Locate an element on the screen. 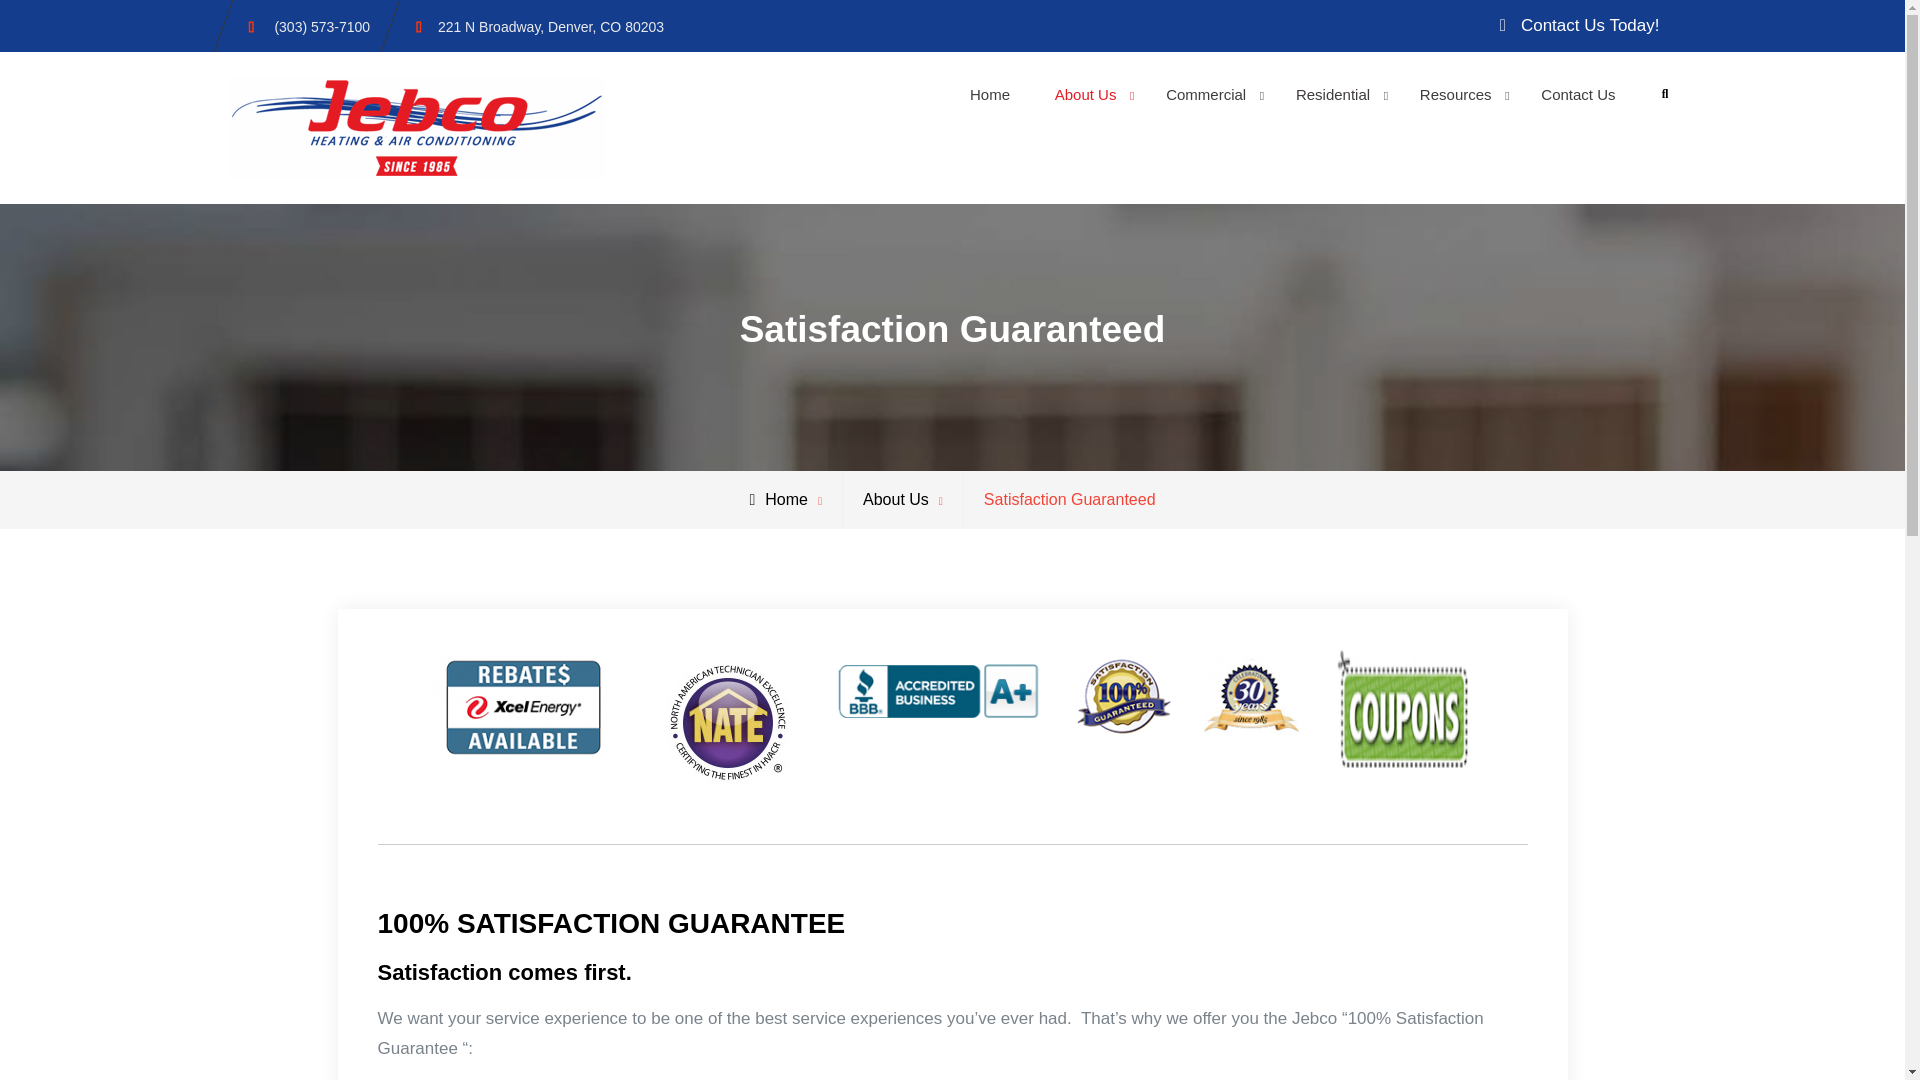  About Us is located at coordinates (1088, 94).